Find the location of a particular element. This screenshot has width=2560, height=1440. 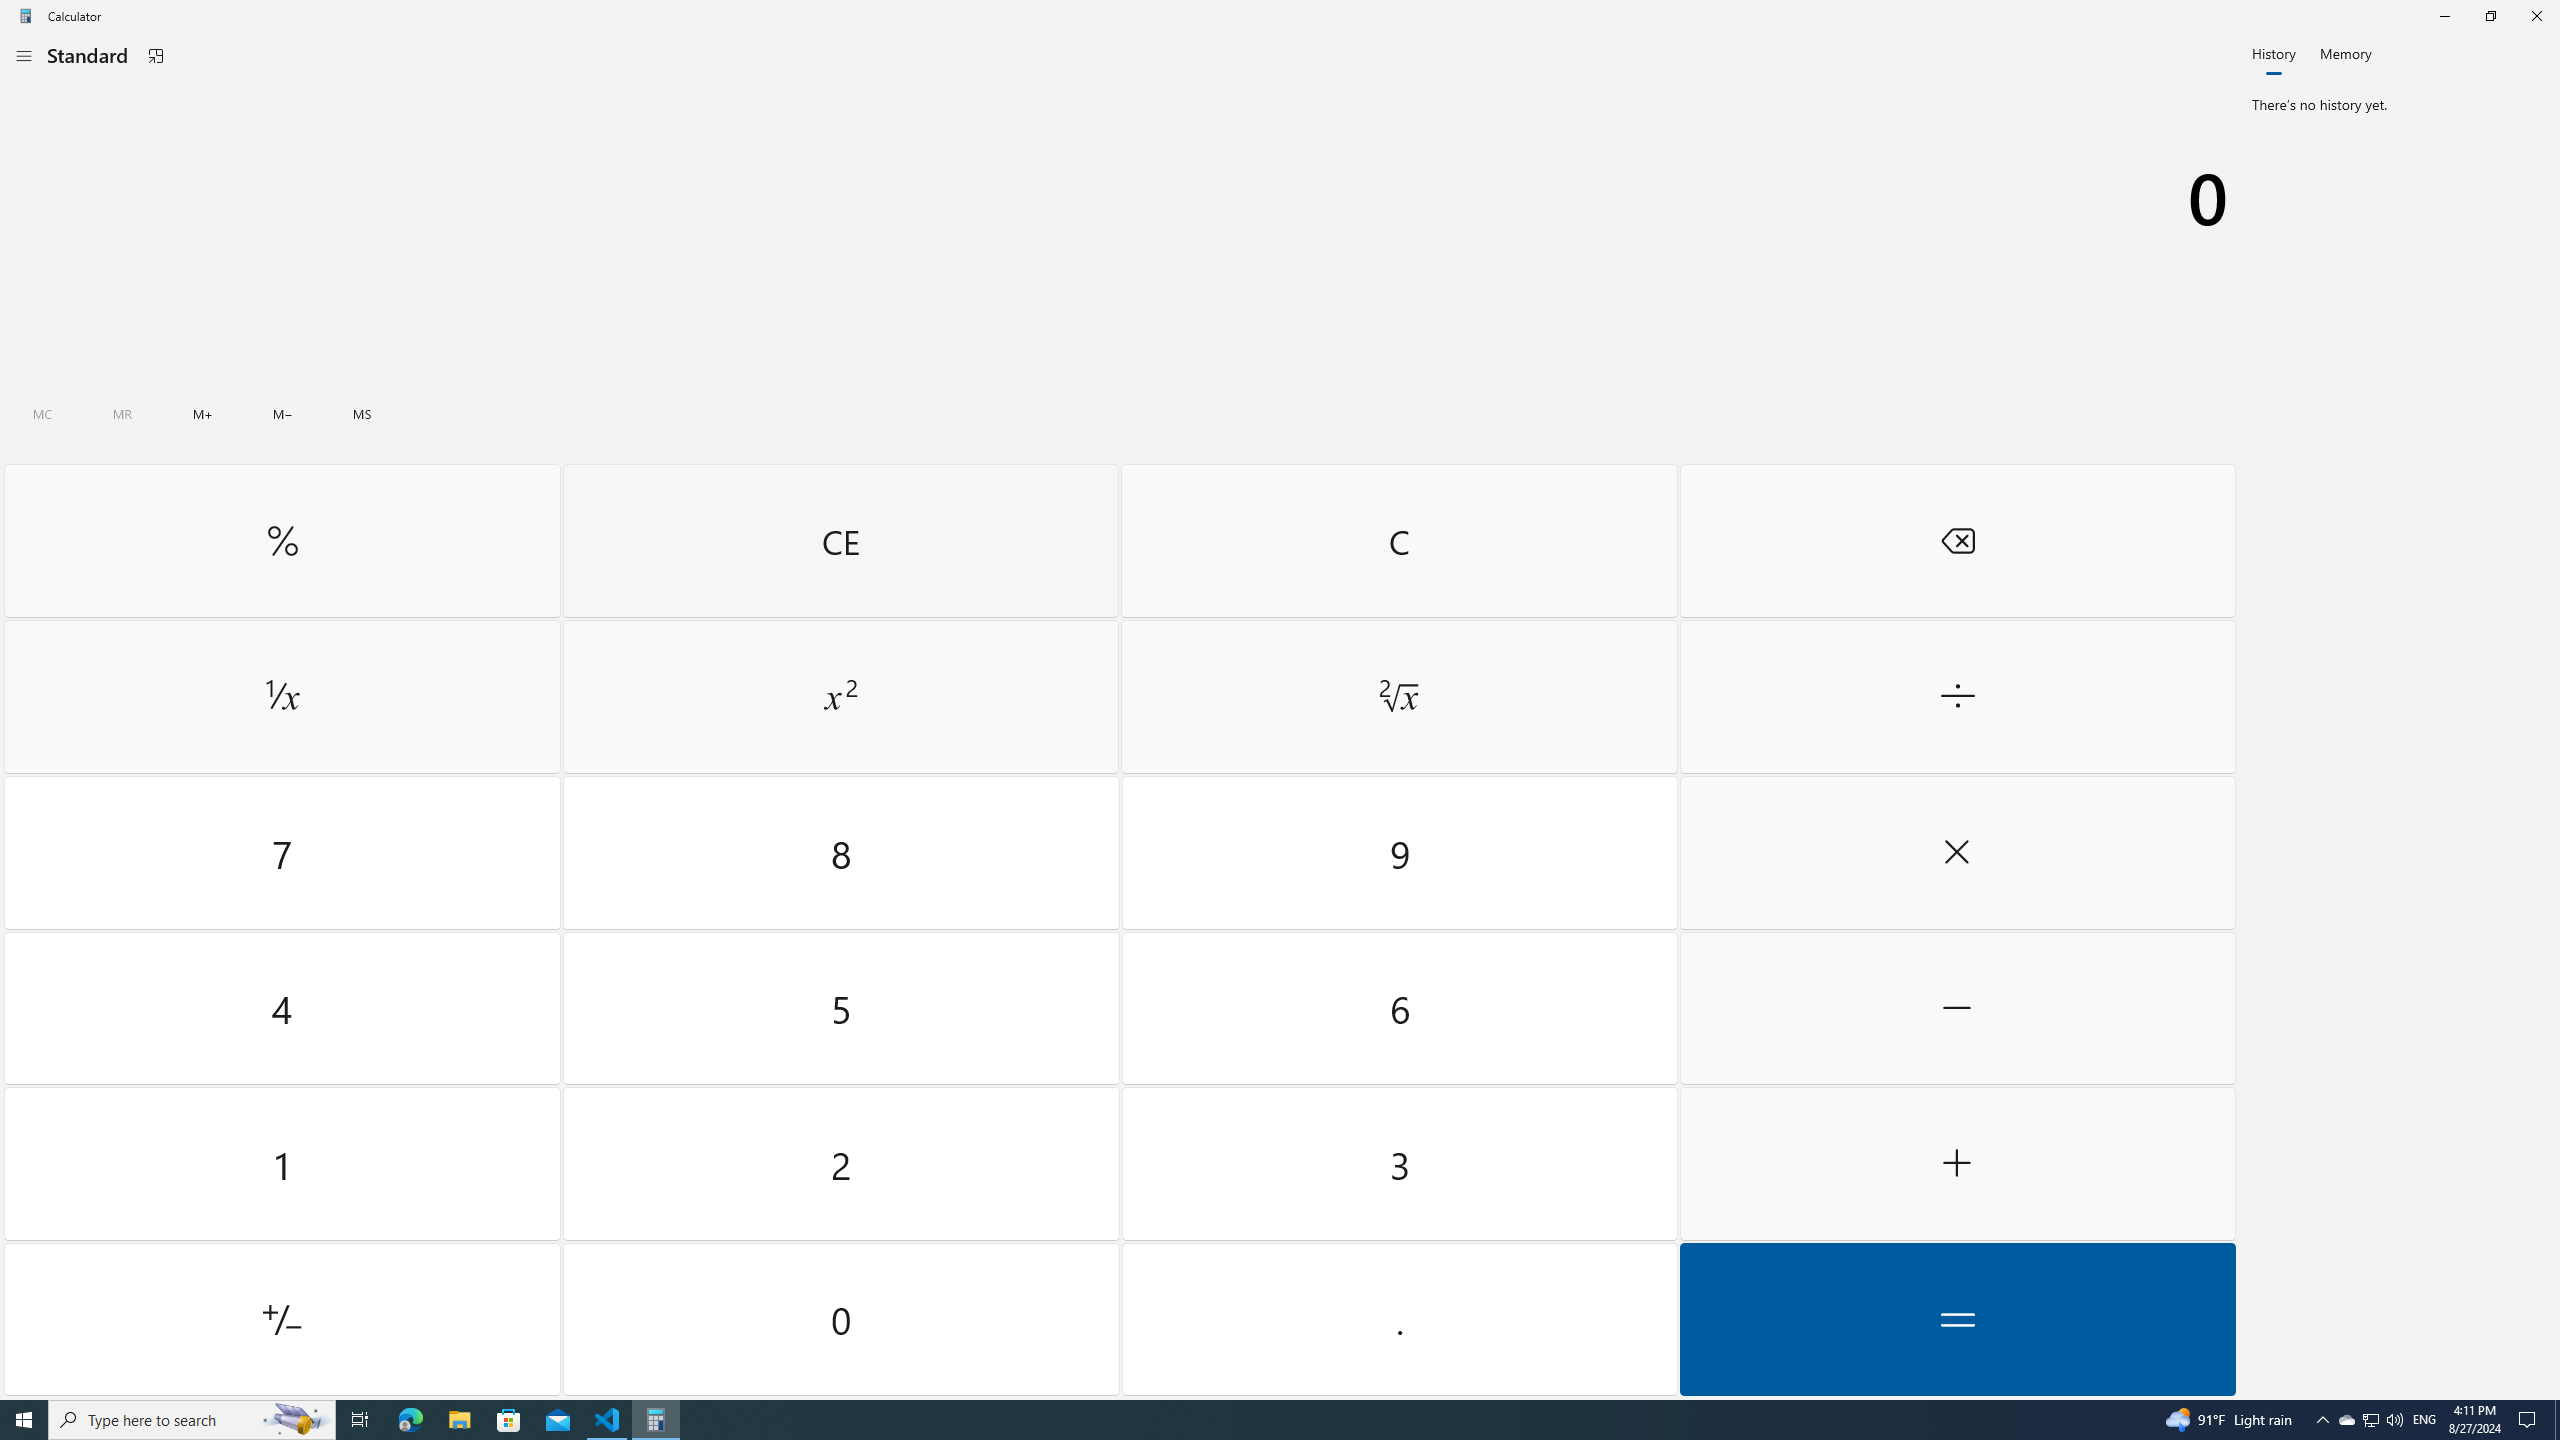

Restore Calculator is located at coordinates (2490, 16).